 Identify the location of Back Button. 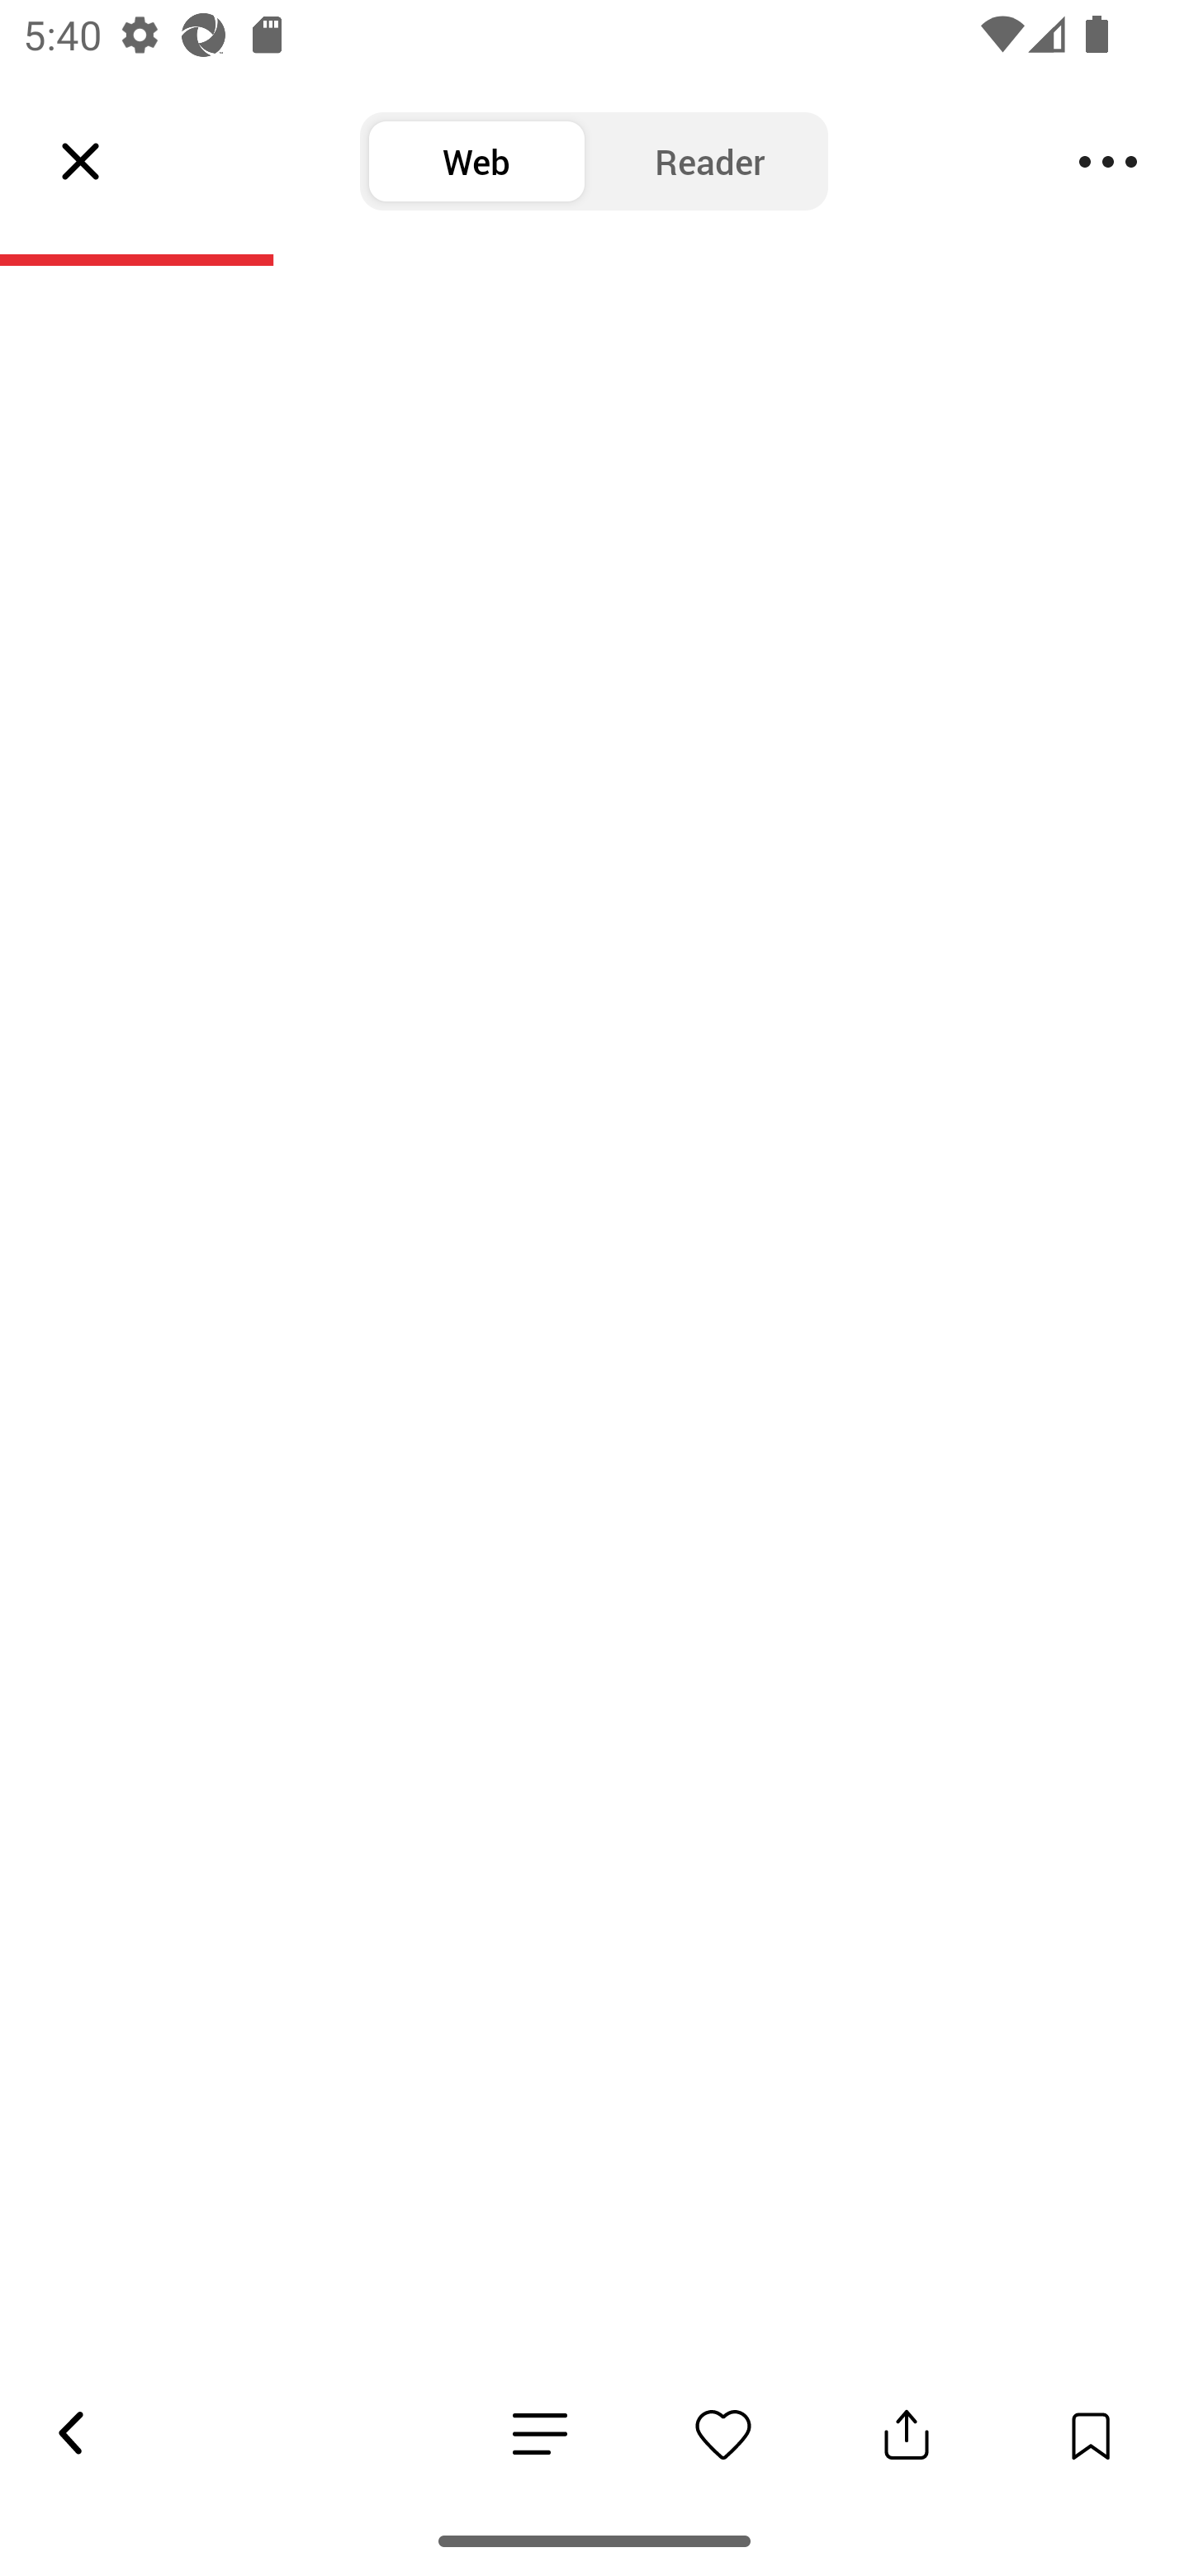
(69, 2434).